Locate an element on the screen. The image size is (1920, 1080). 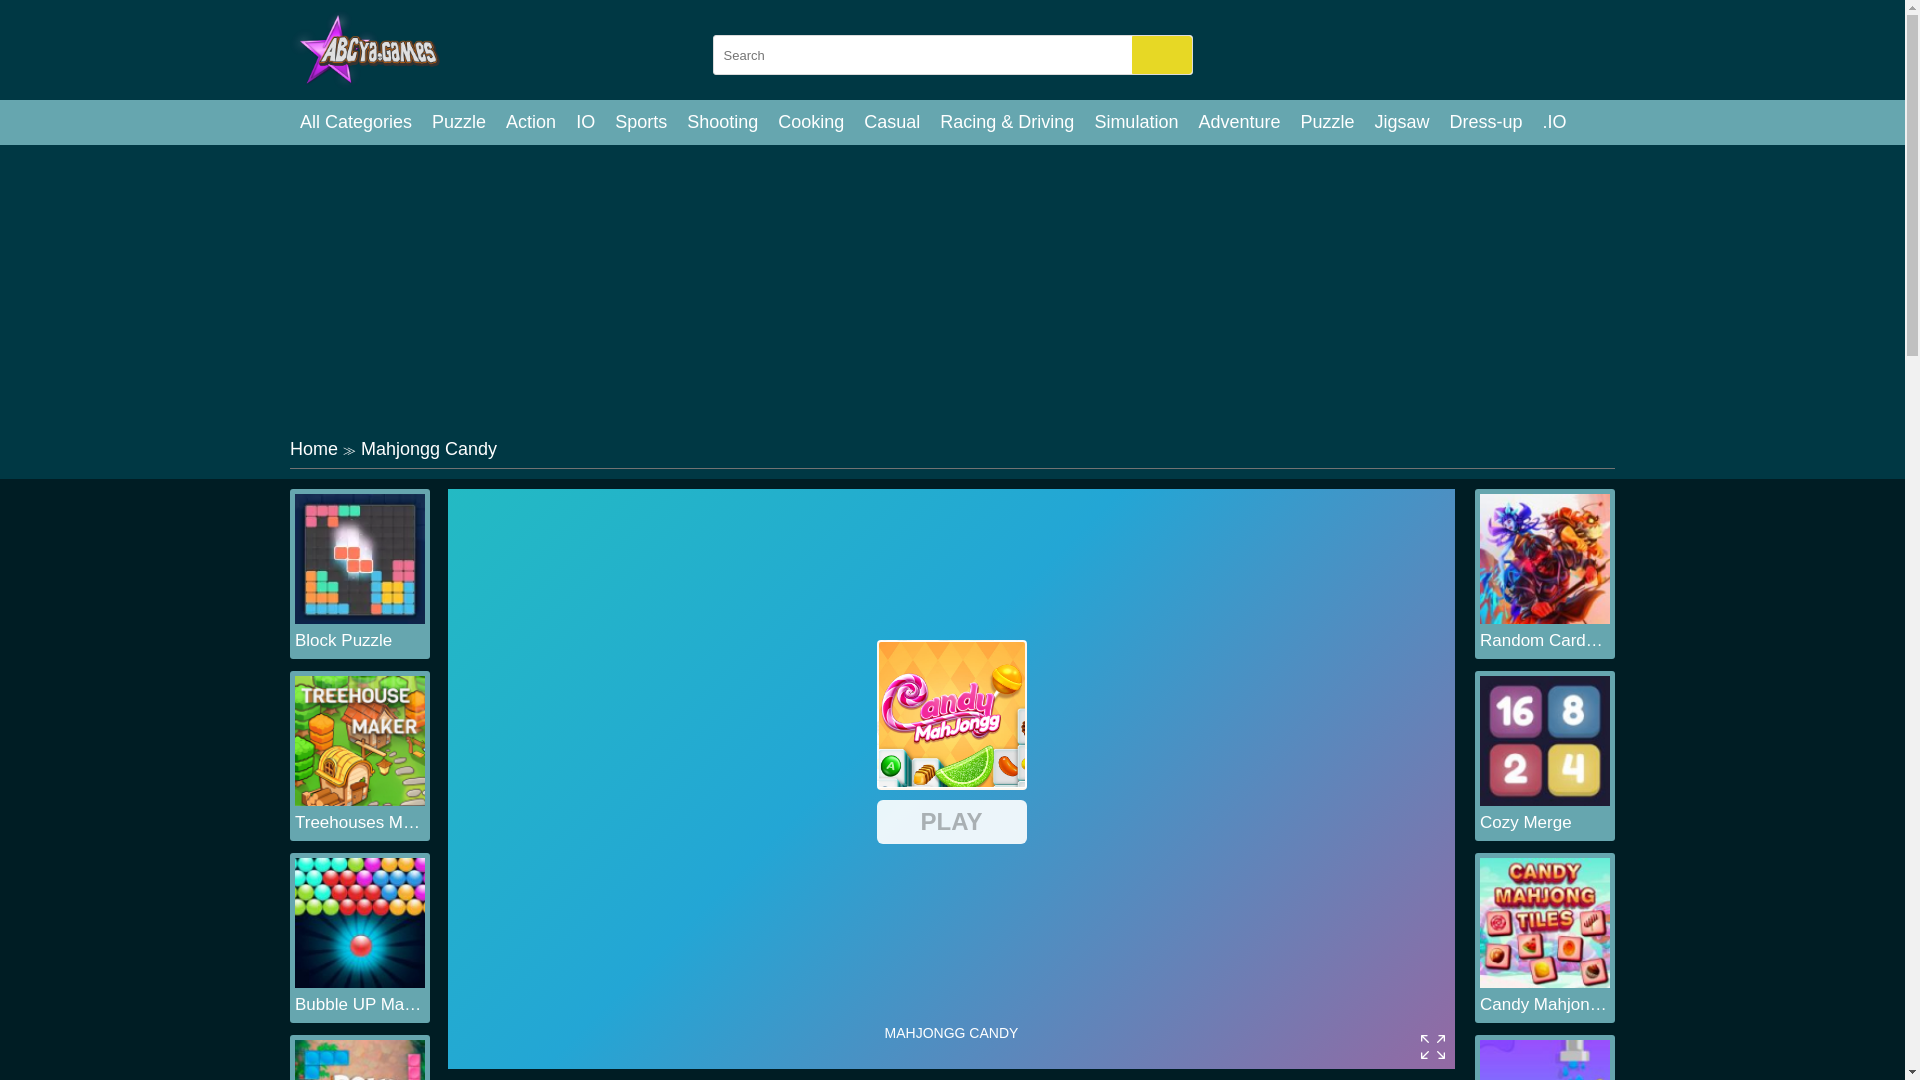
Block Puzzle is located at coordinates (360, 640).